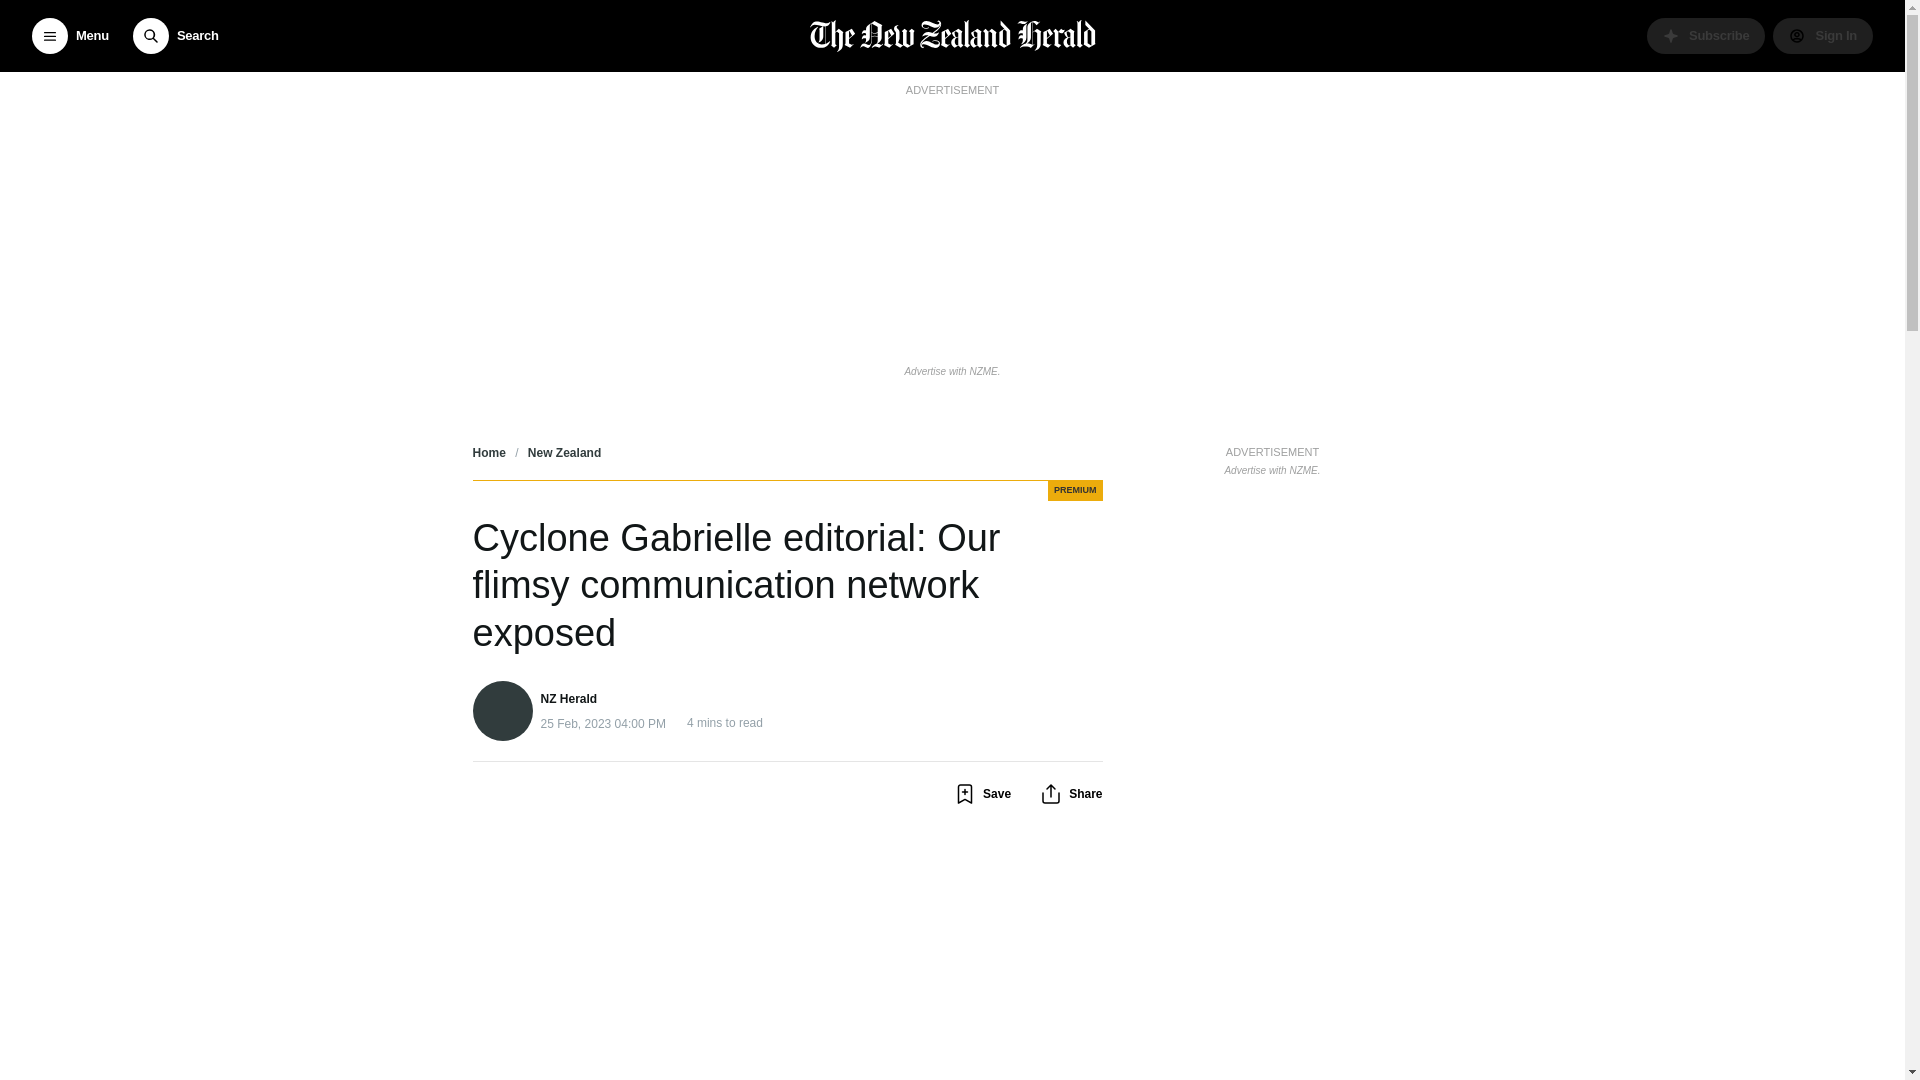 The height and width of the screenshot is (1080, 1920). I want to click on Menu, so click(70, 36).